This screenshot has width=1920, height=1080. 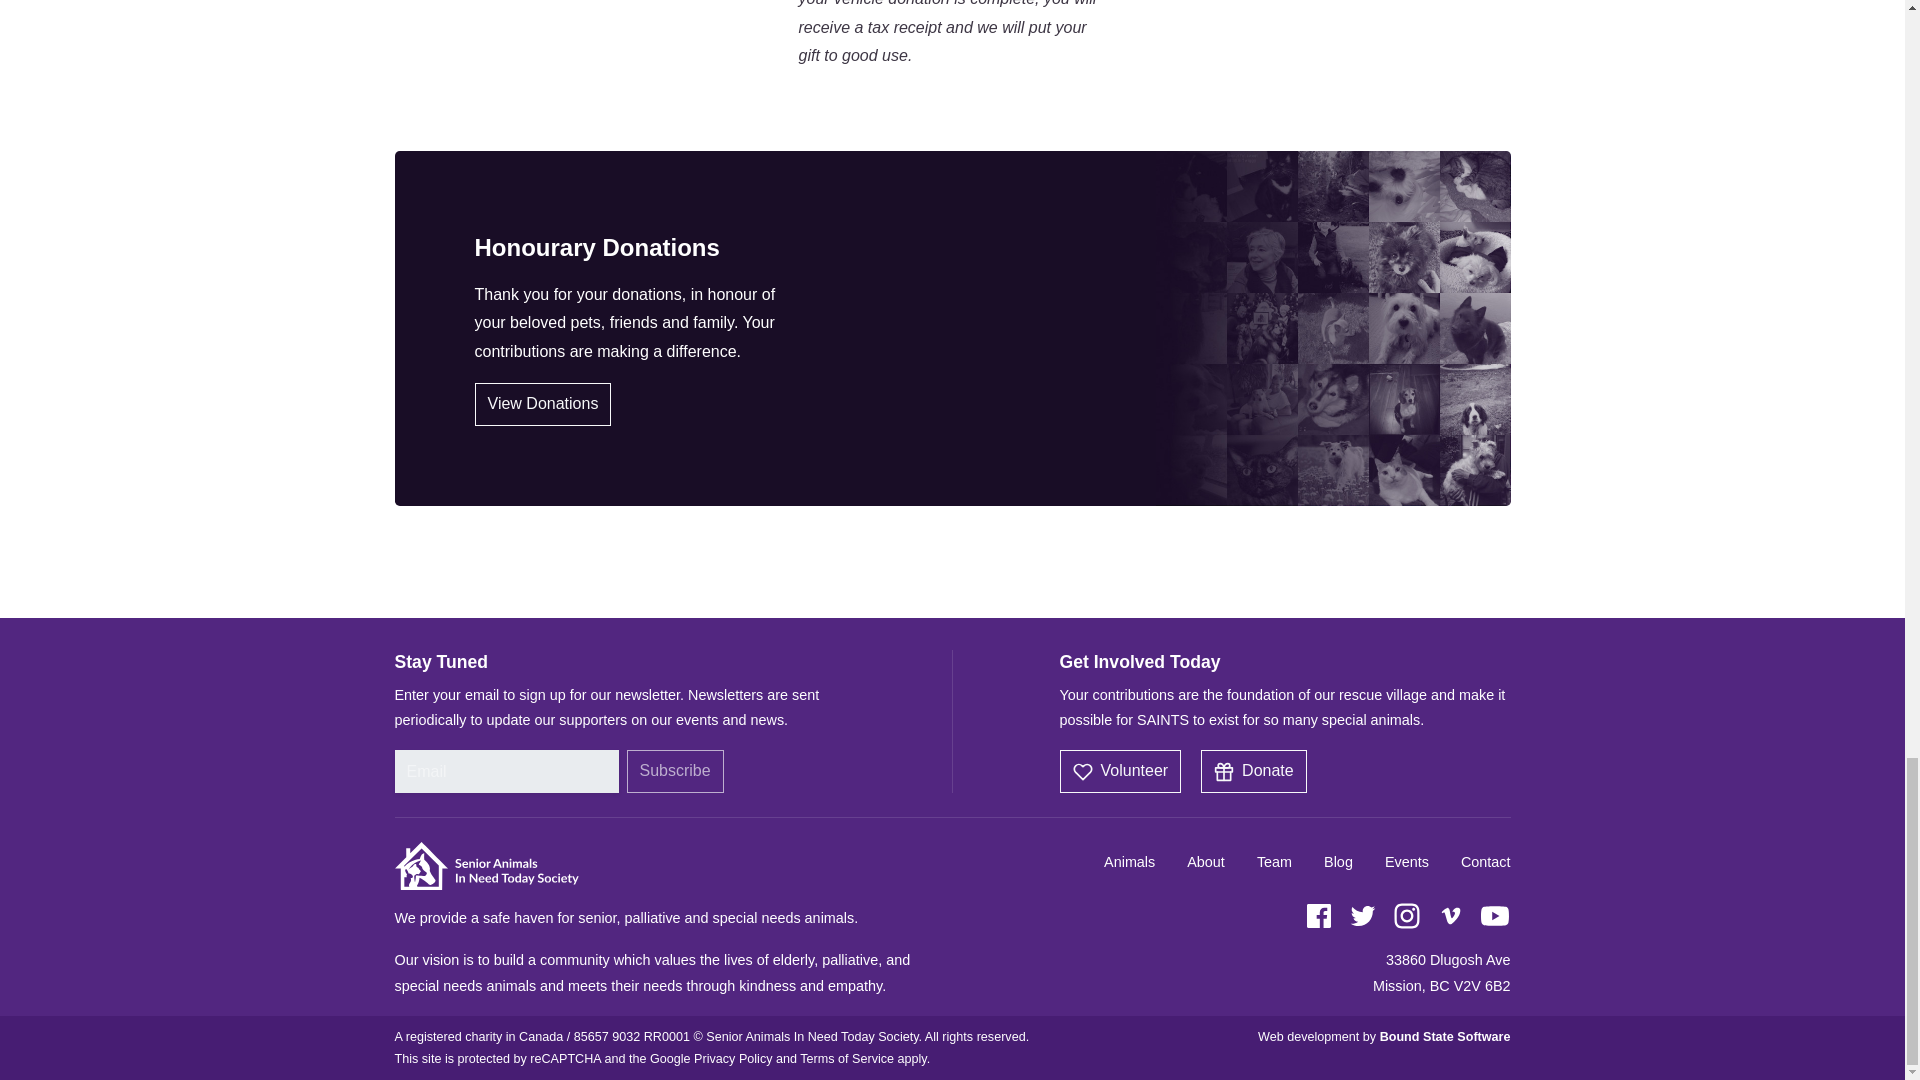 I want to click on View Donations, so click(x=542, y=404).